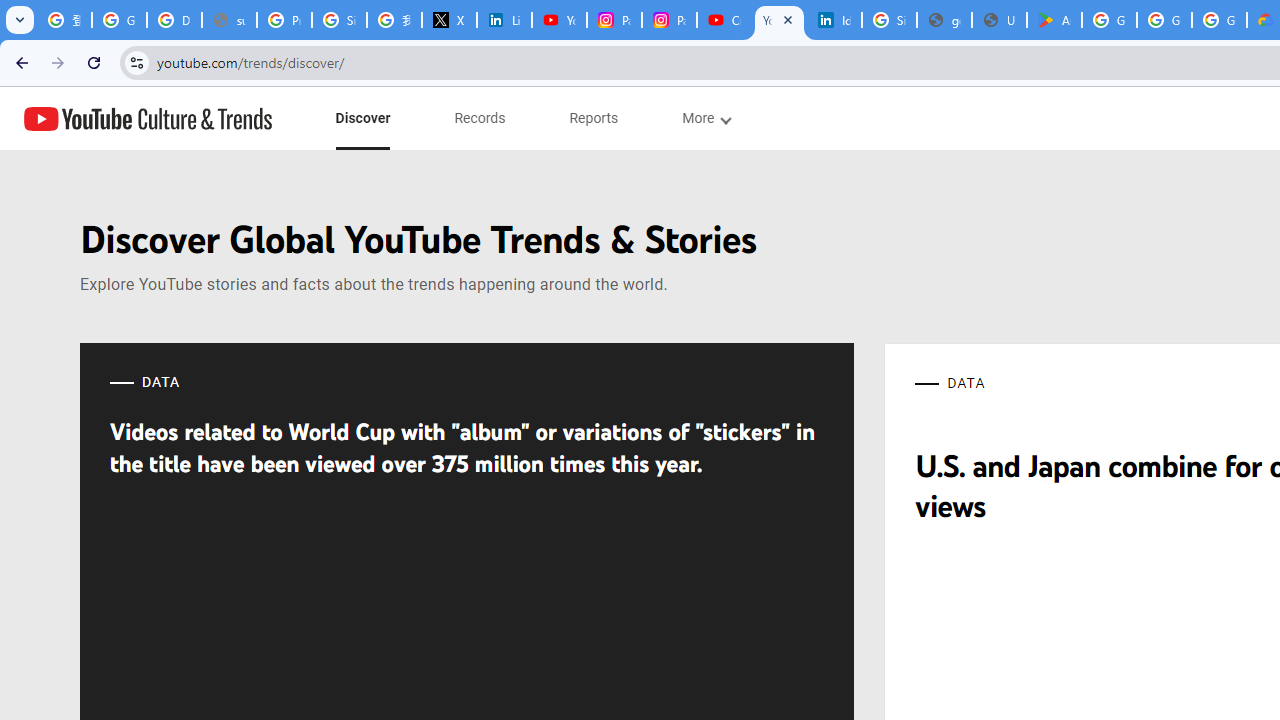  What do you see at coordinates (284, 20) in the screenshot?
I see `Privacy Help Center - Policies Help` at bounding box center [284, 20].